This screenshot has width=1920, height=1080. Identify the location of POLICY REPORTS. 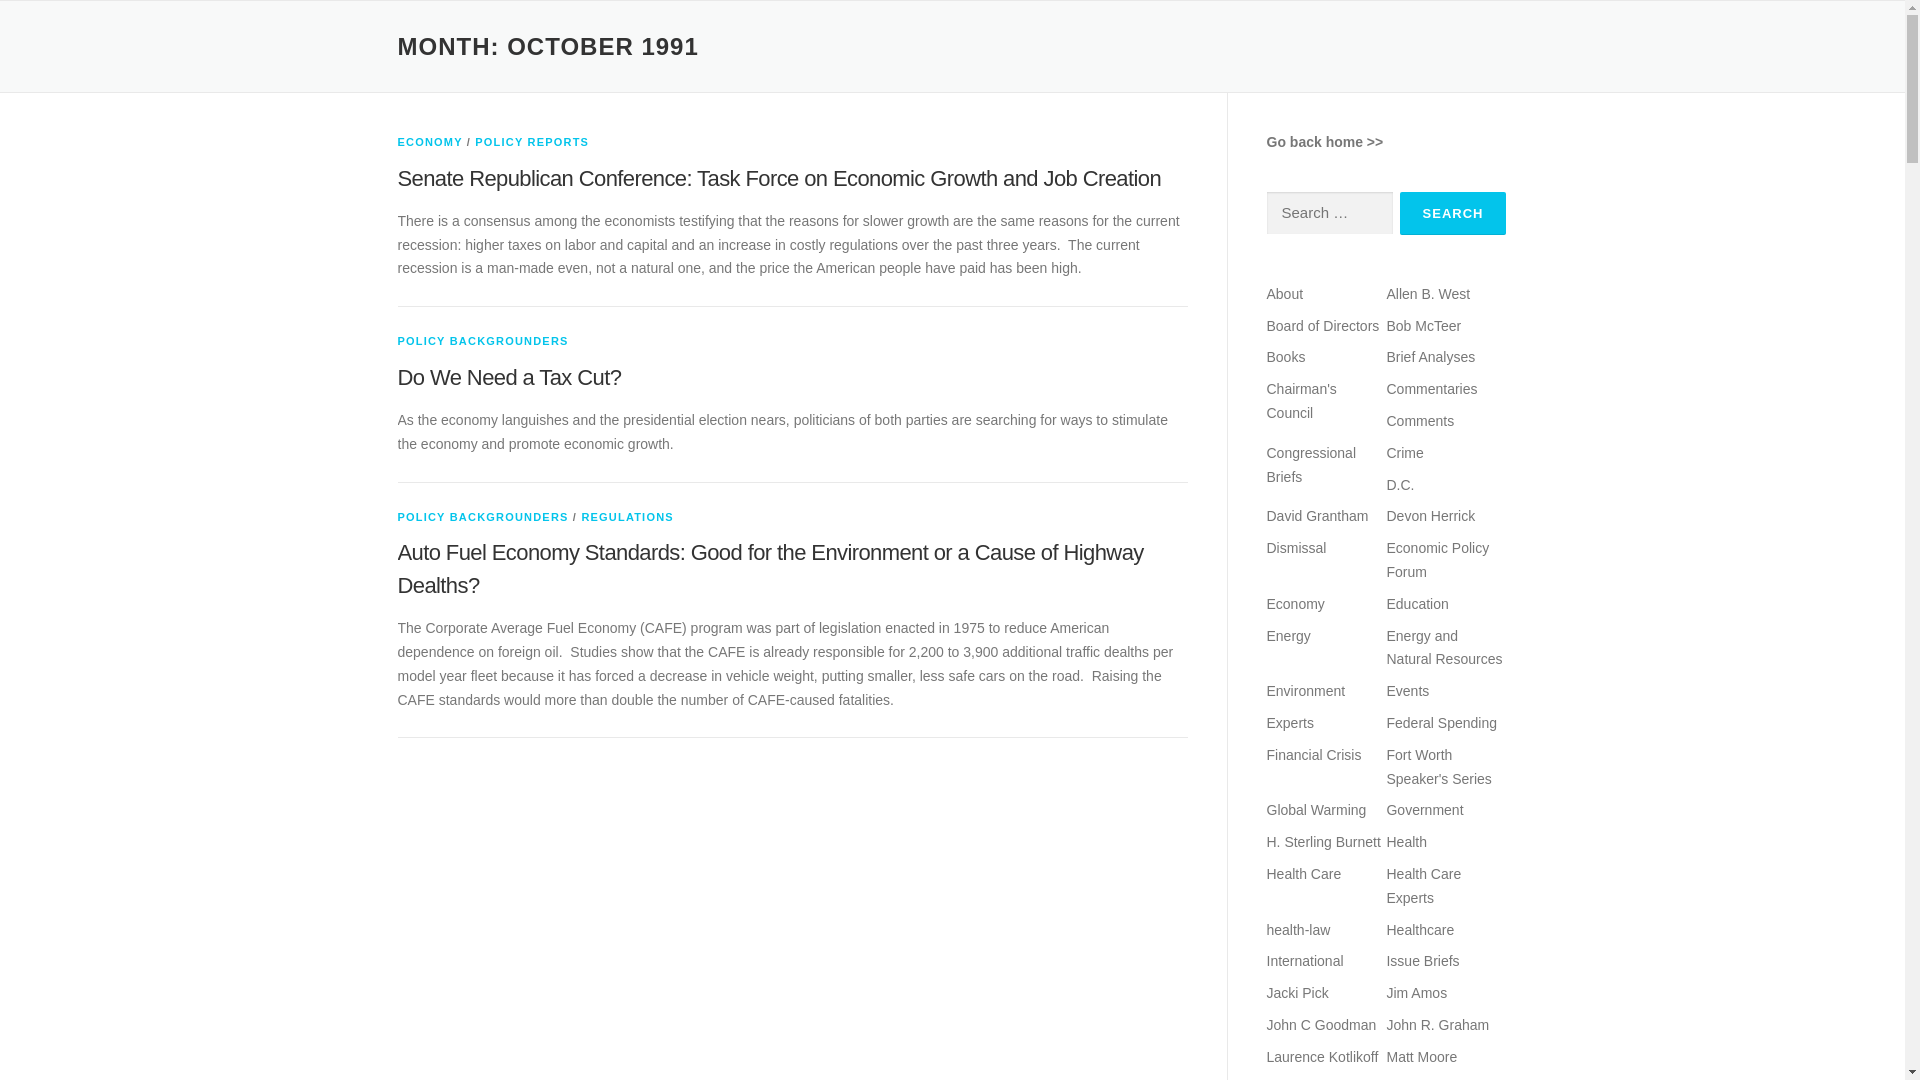
(532, 142).